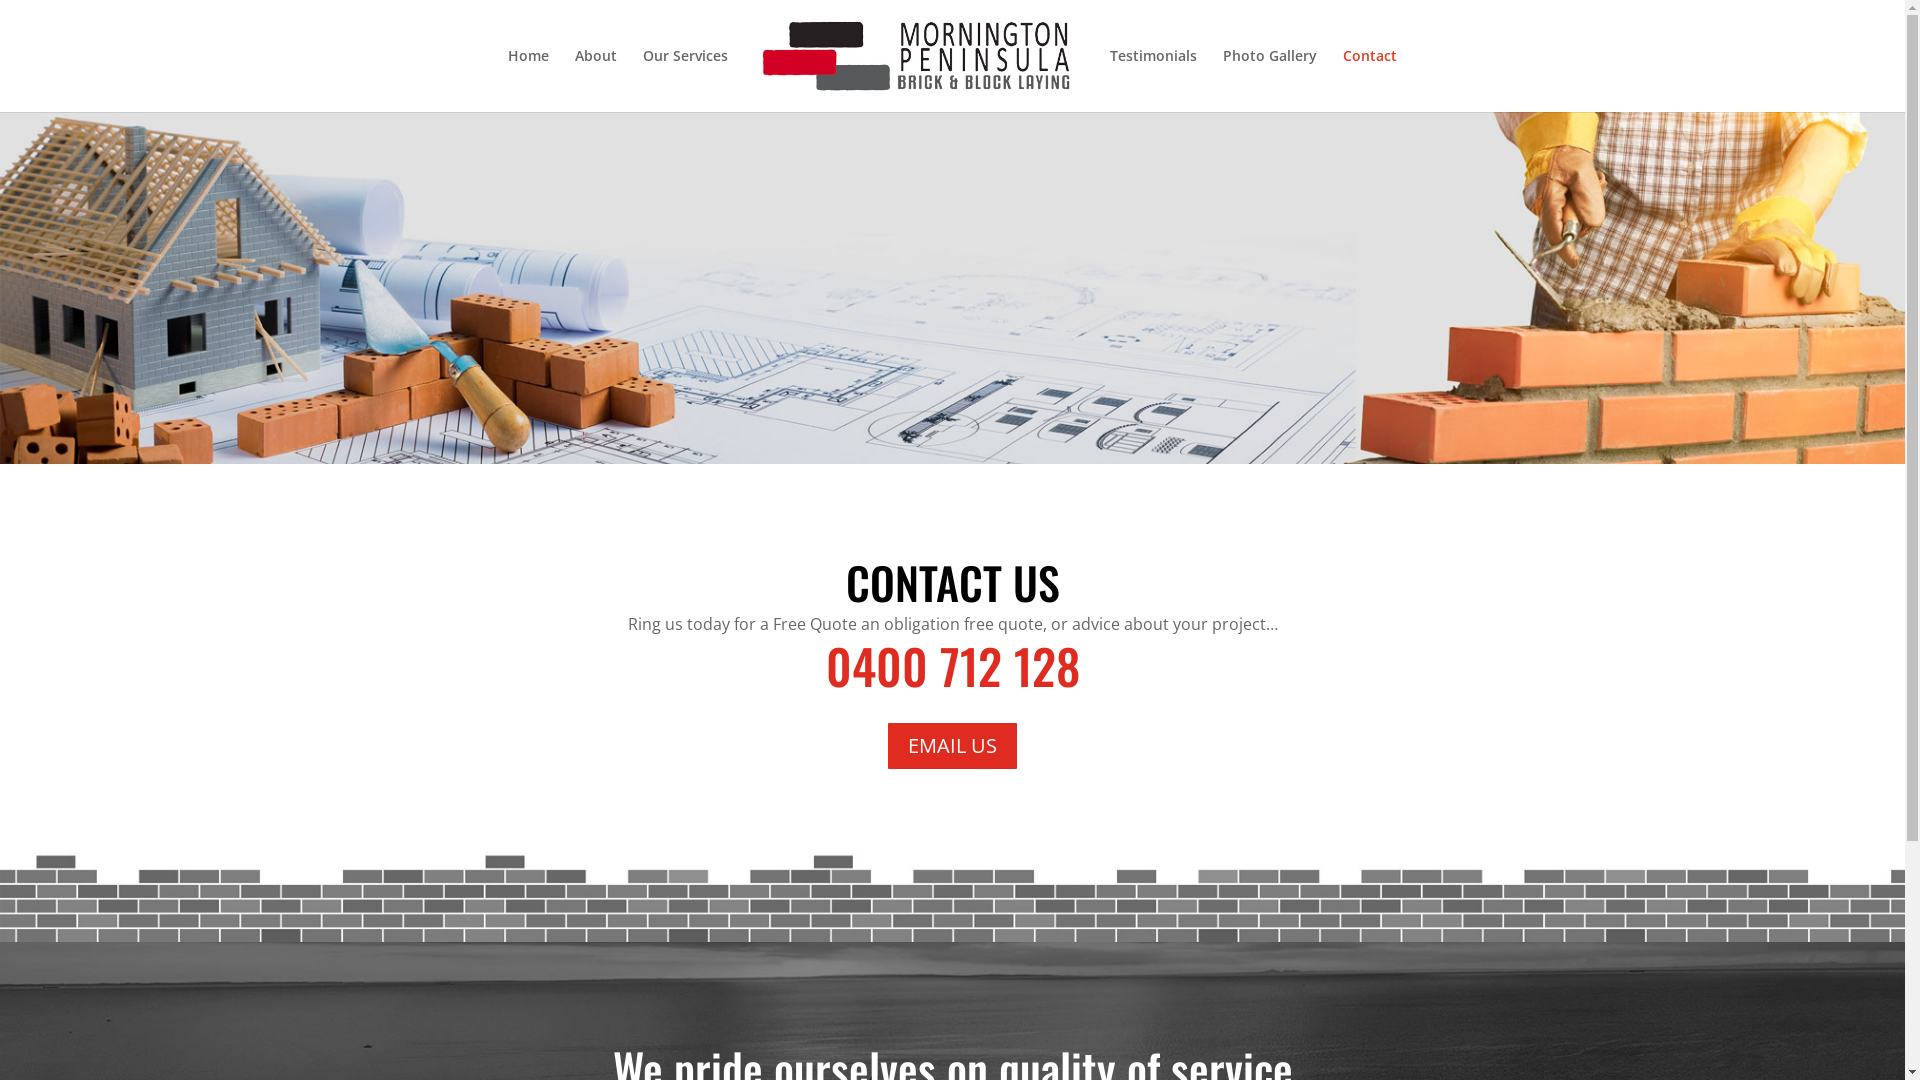 Image resolution: width=1920 pixels, height=1080 pixels. What do you see at coordinates (686, 80) in the screenshot?
I see `Our Services` at bounding box center [686, 80].